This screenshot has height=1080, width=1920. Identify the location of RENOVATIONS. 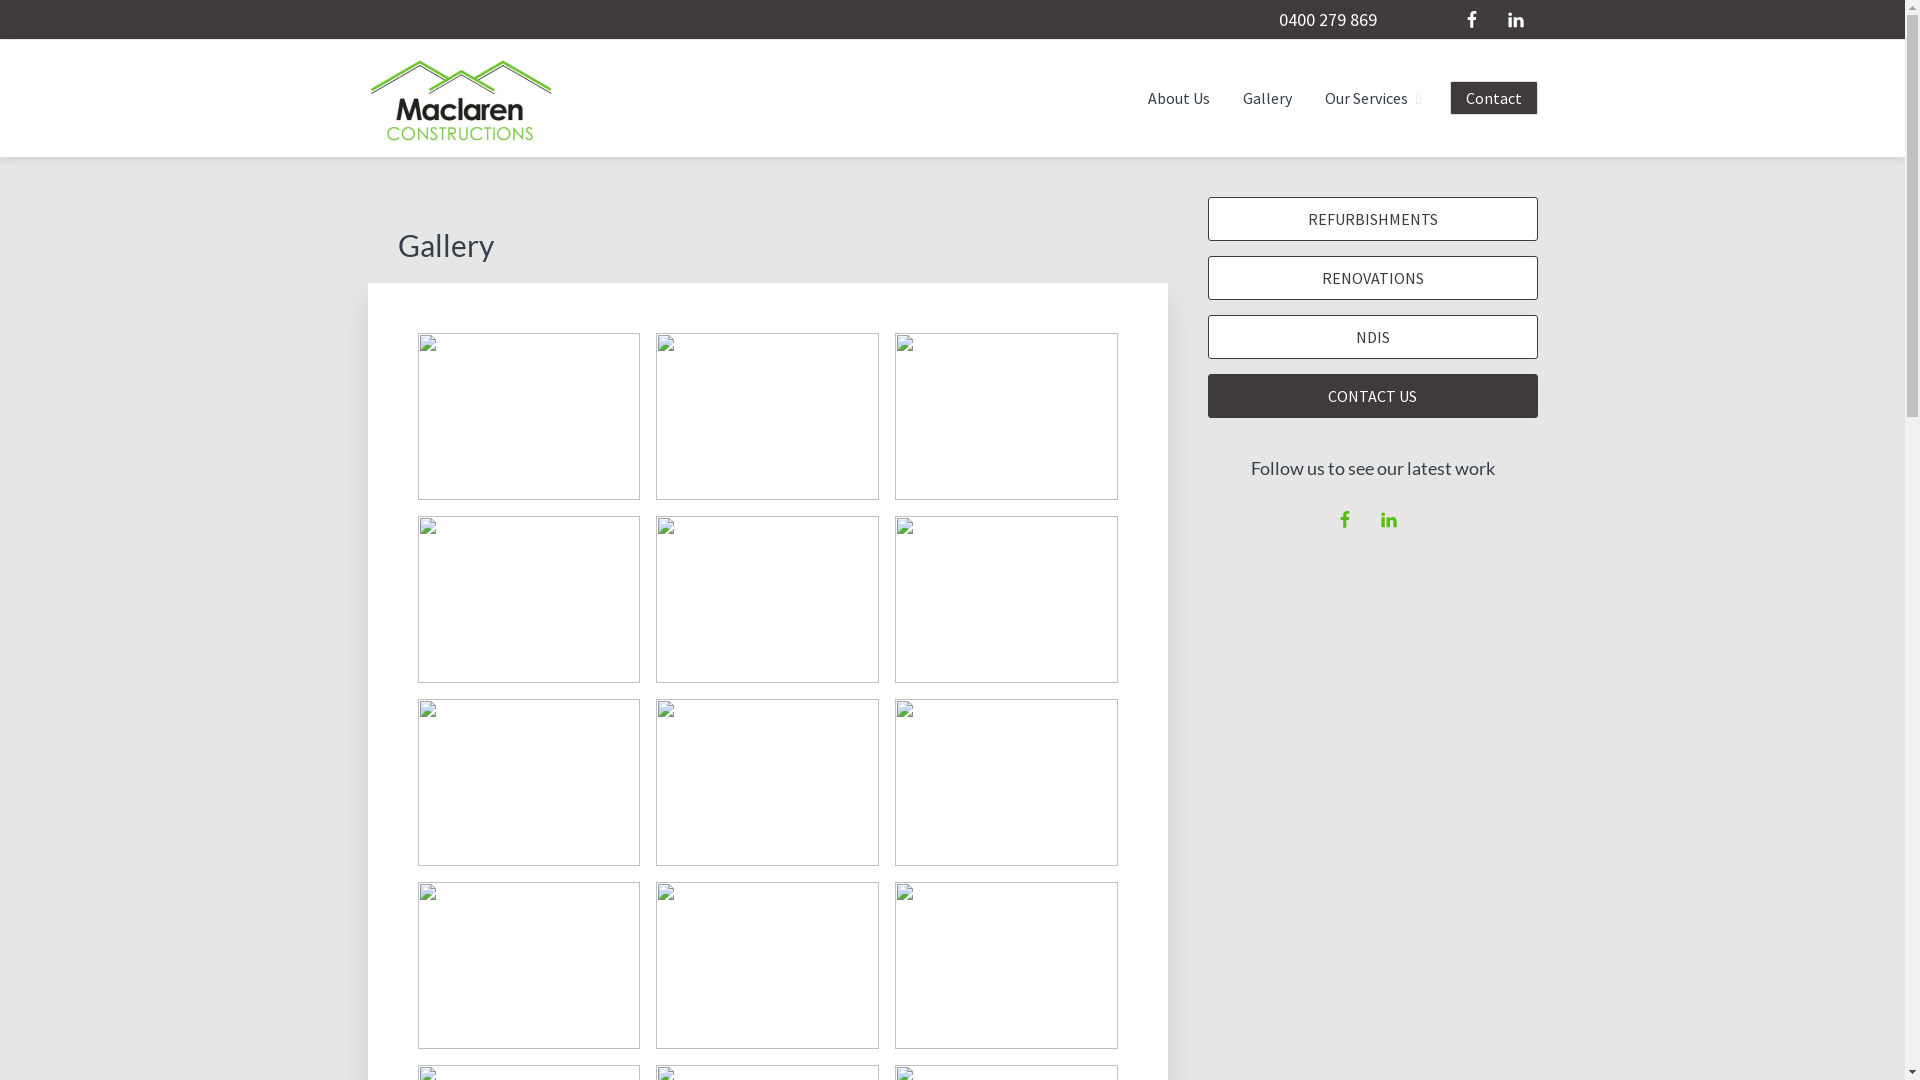
(1373, 278).